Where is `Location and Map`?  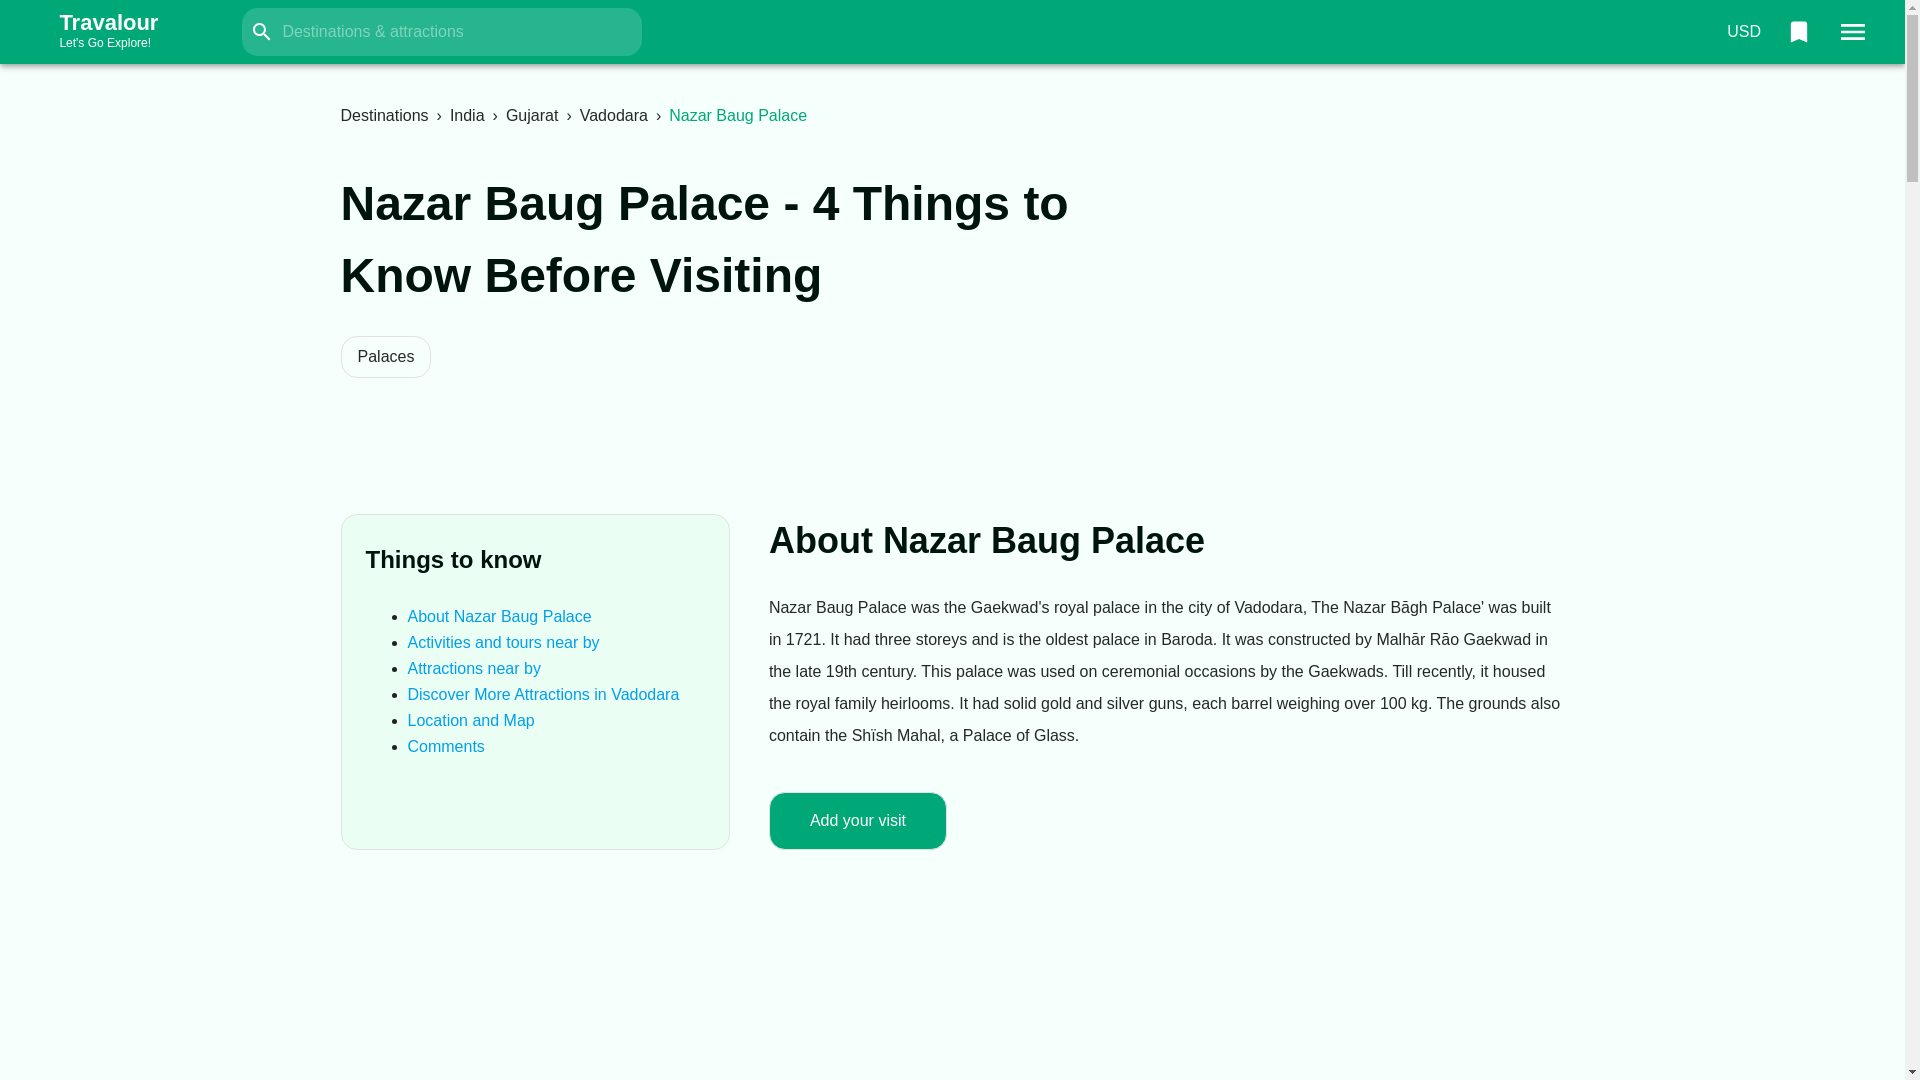
Location and Map is located at coordinates (384, 115).